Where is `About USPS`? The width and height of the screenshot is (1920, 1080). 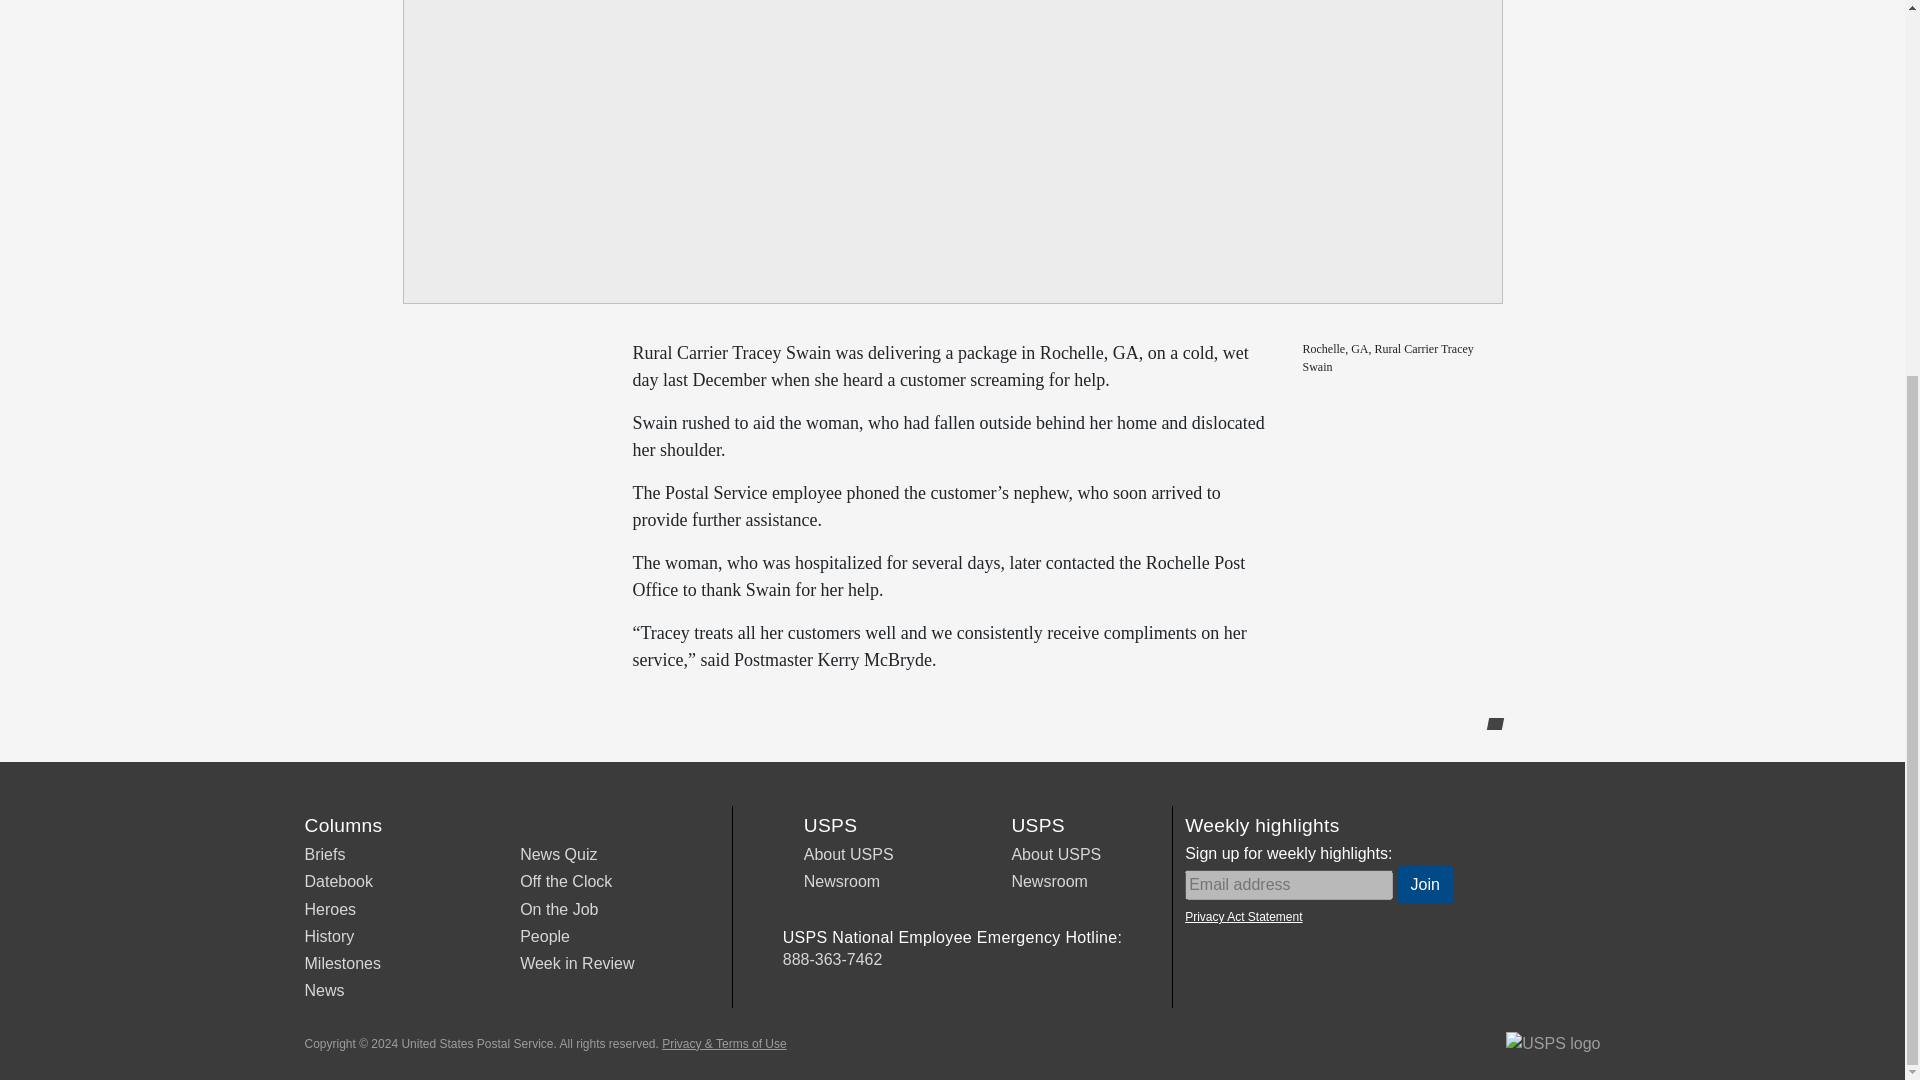 About USPS is located at coordinates (1056, 854).